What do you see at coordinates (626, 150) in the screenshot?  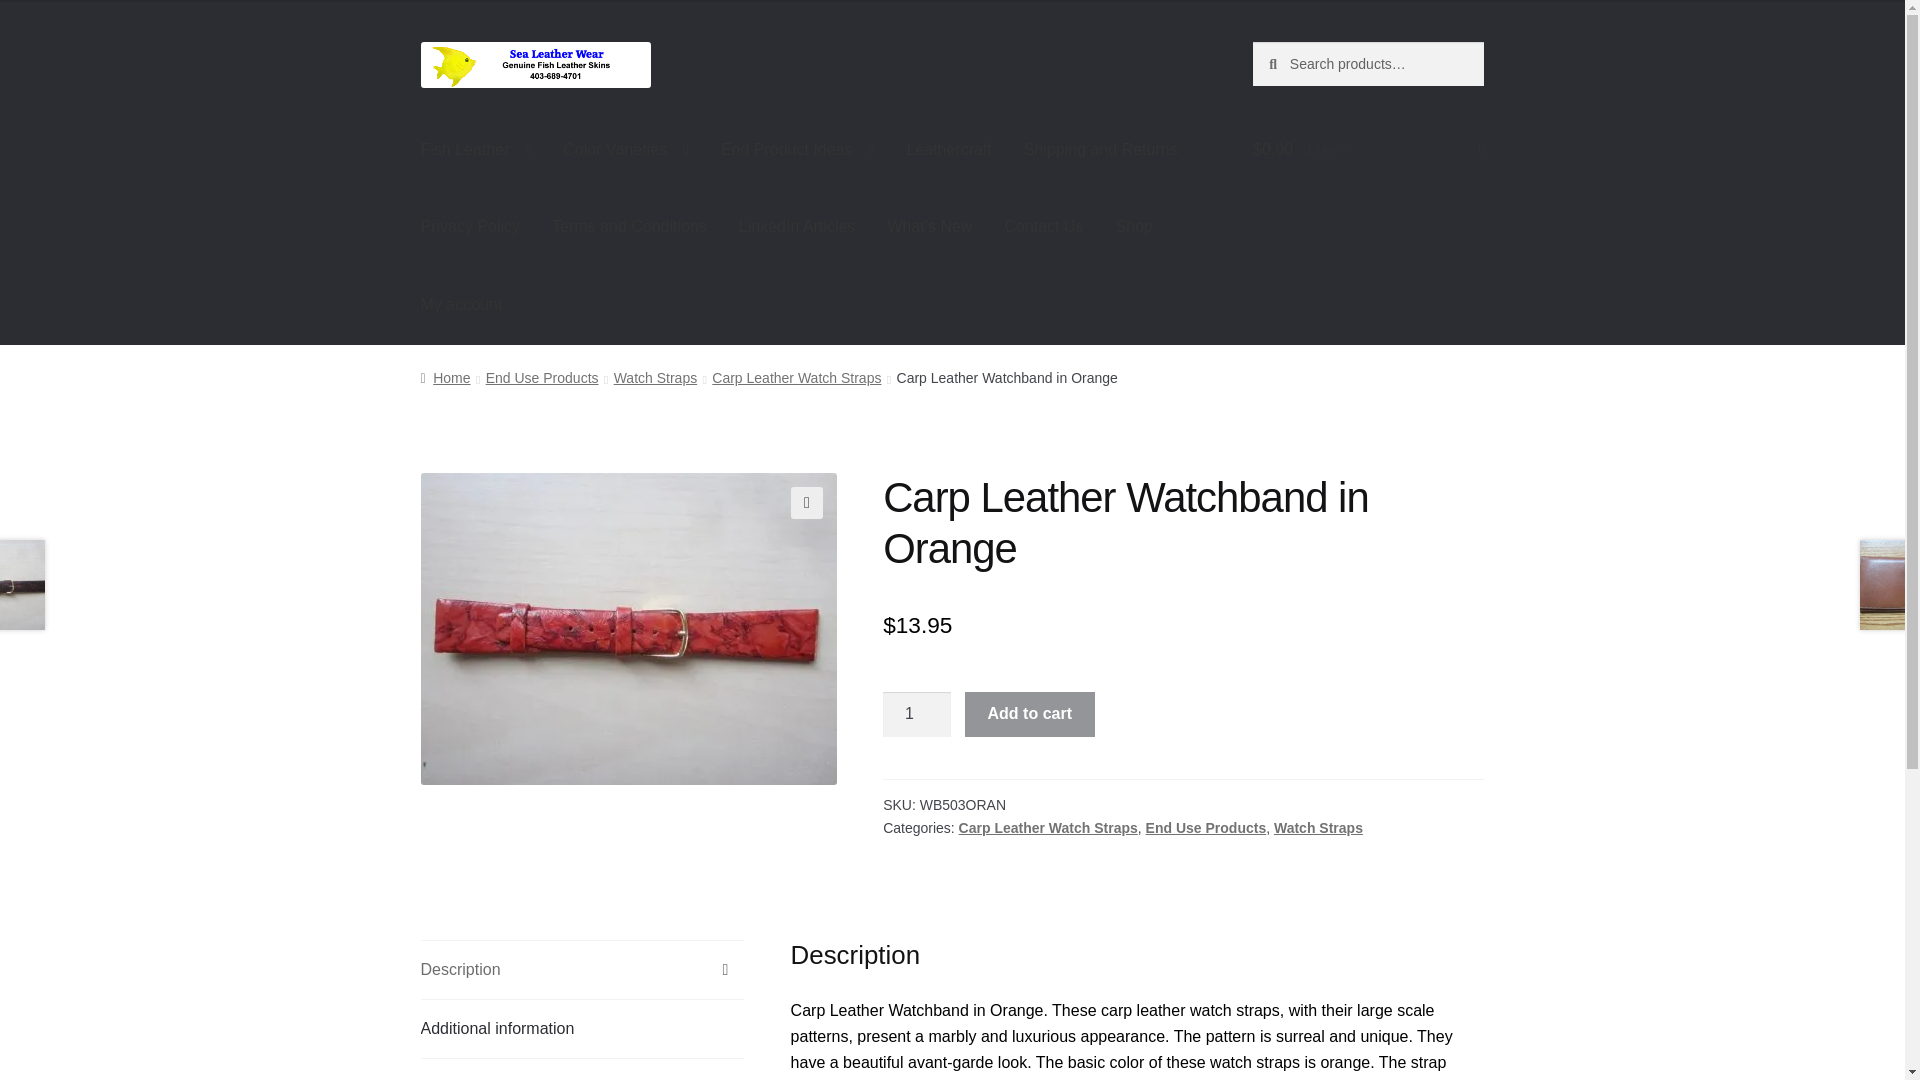 I see `Color Varieties` at bounding box center [626, 150].